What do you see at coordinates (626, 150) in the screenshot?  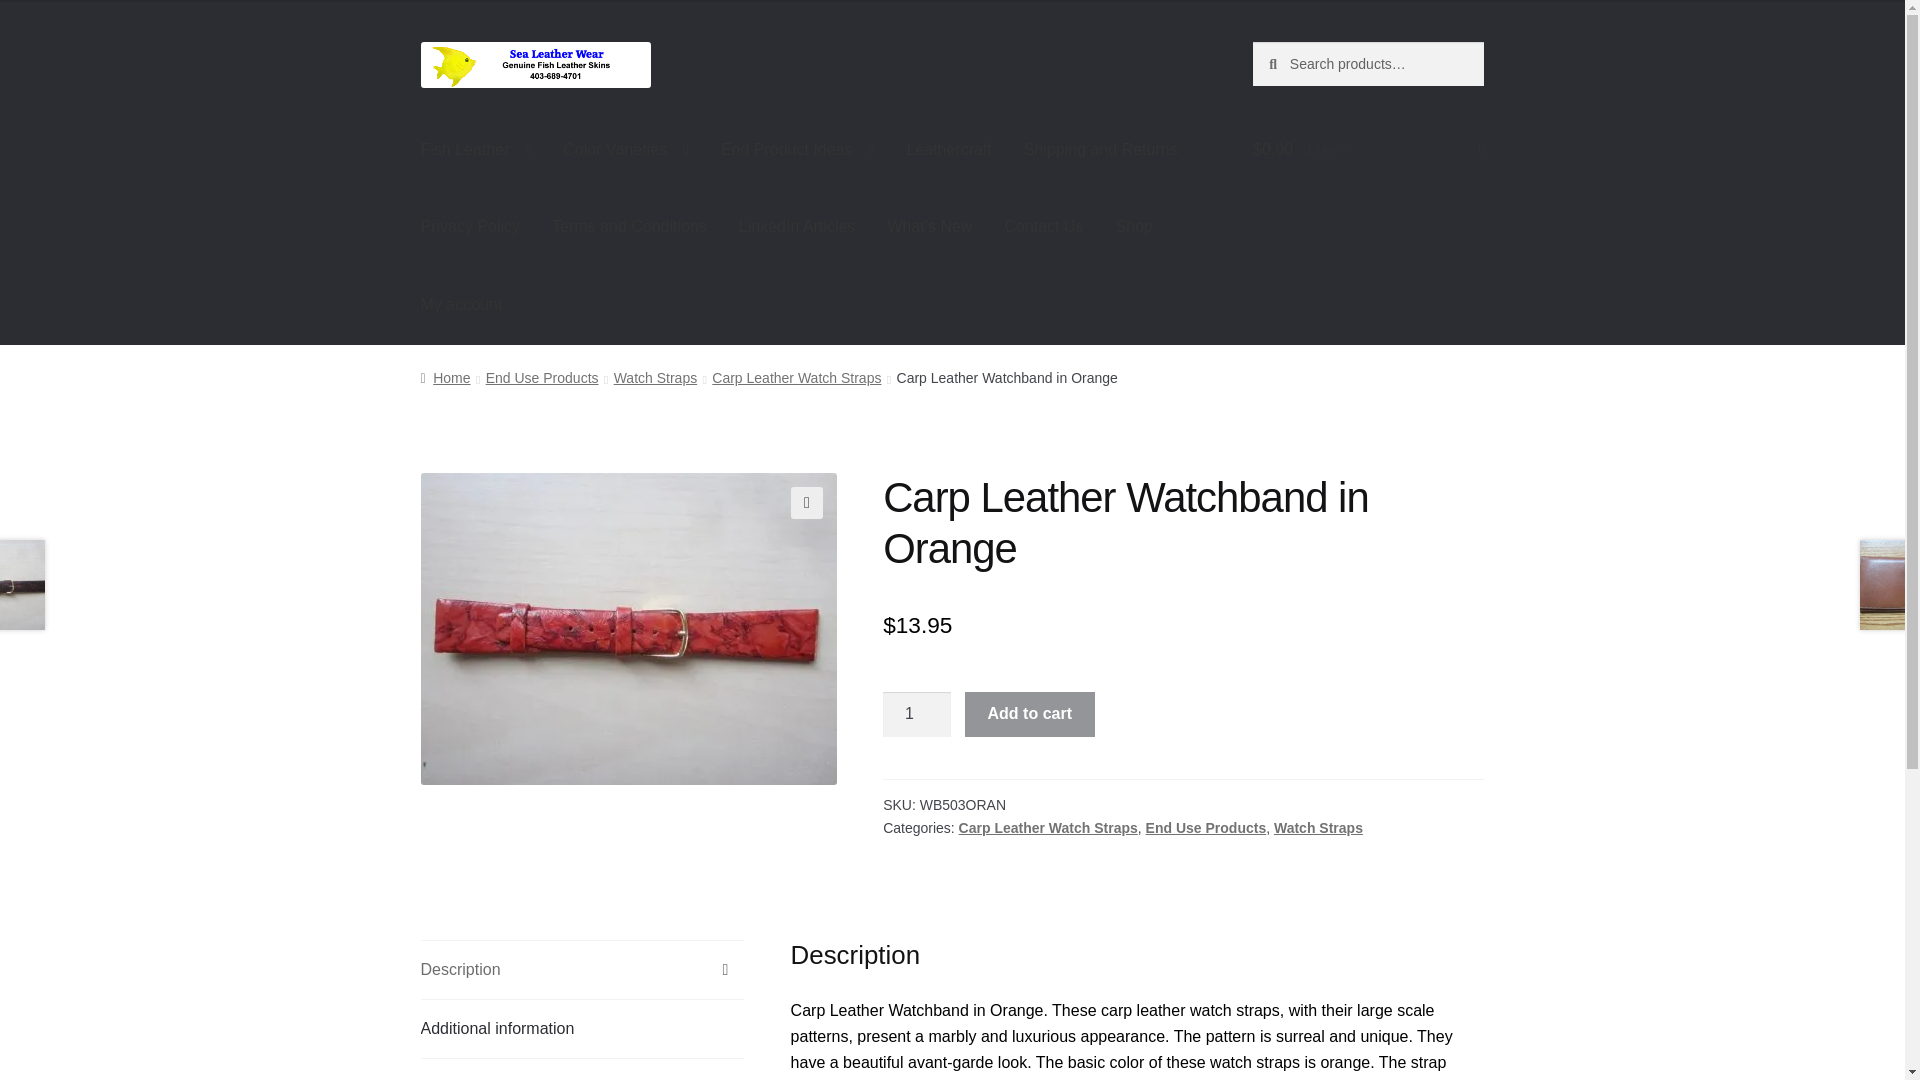 I see `Color Varieties` at bounding box center [626, 150].